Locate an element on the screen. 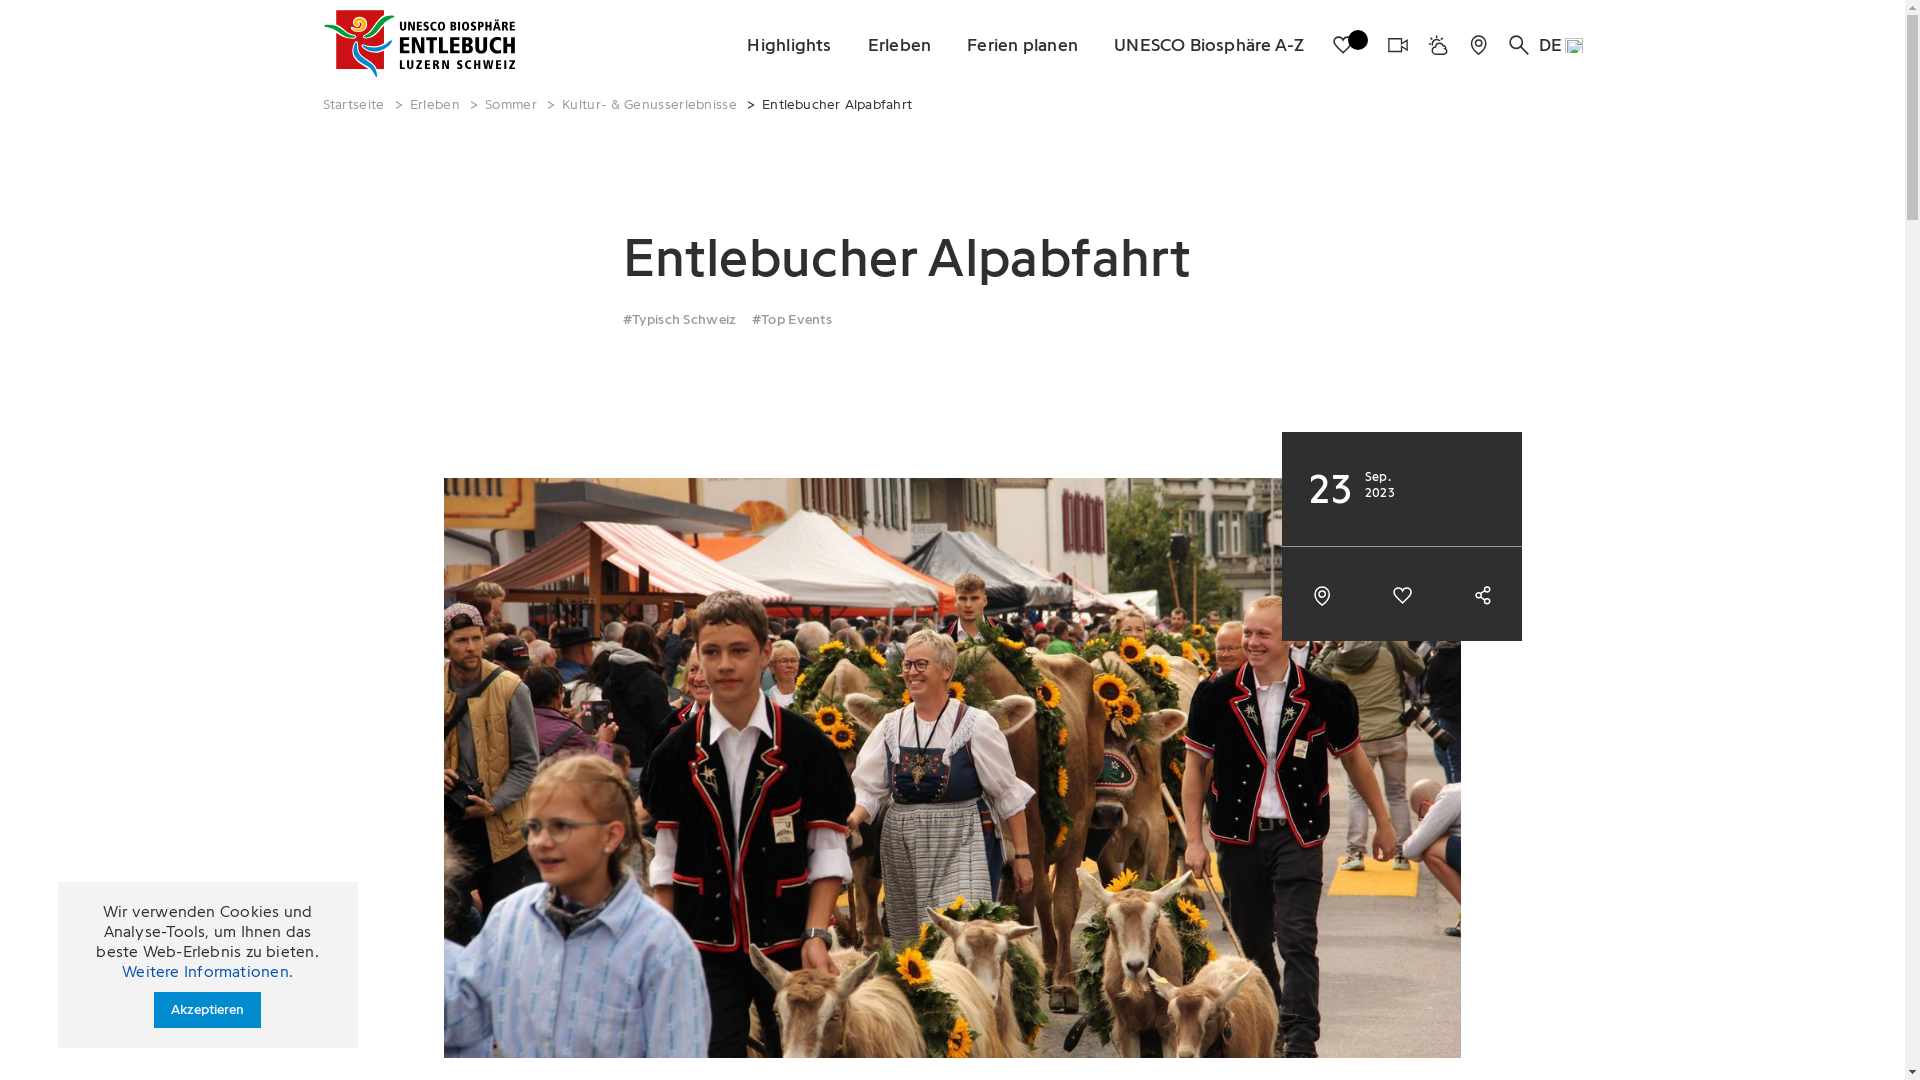 This screenshot has height=1080, width=1920. Webcams is located at coordinates (1398, 44).